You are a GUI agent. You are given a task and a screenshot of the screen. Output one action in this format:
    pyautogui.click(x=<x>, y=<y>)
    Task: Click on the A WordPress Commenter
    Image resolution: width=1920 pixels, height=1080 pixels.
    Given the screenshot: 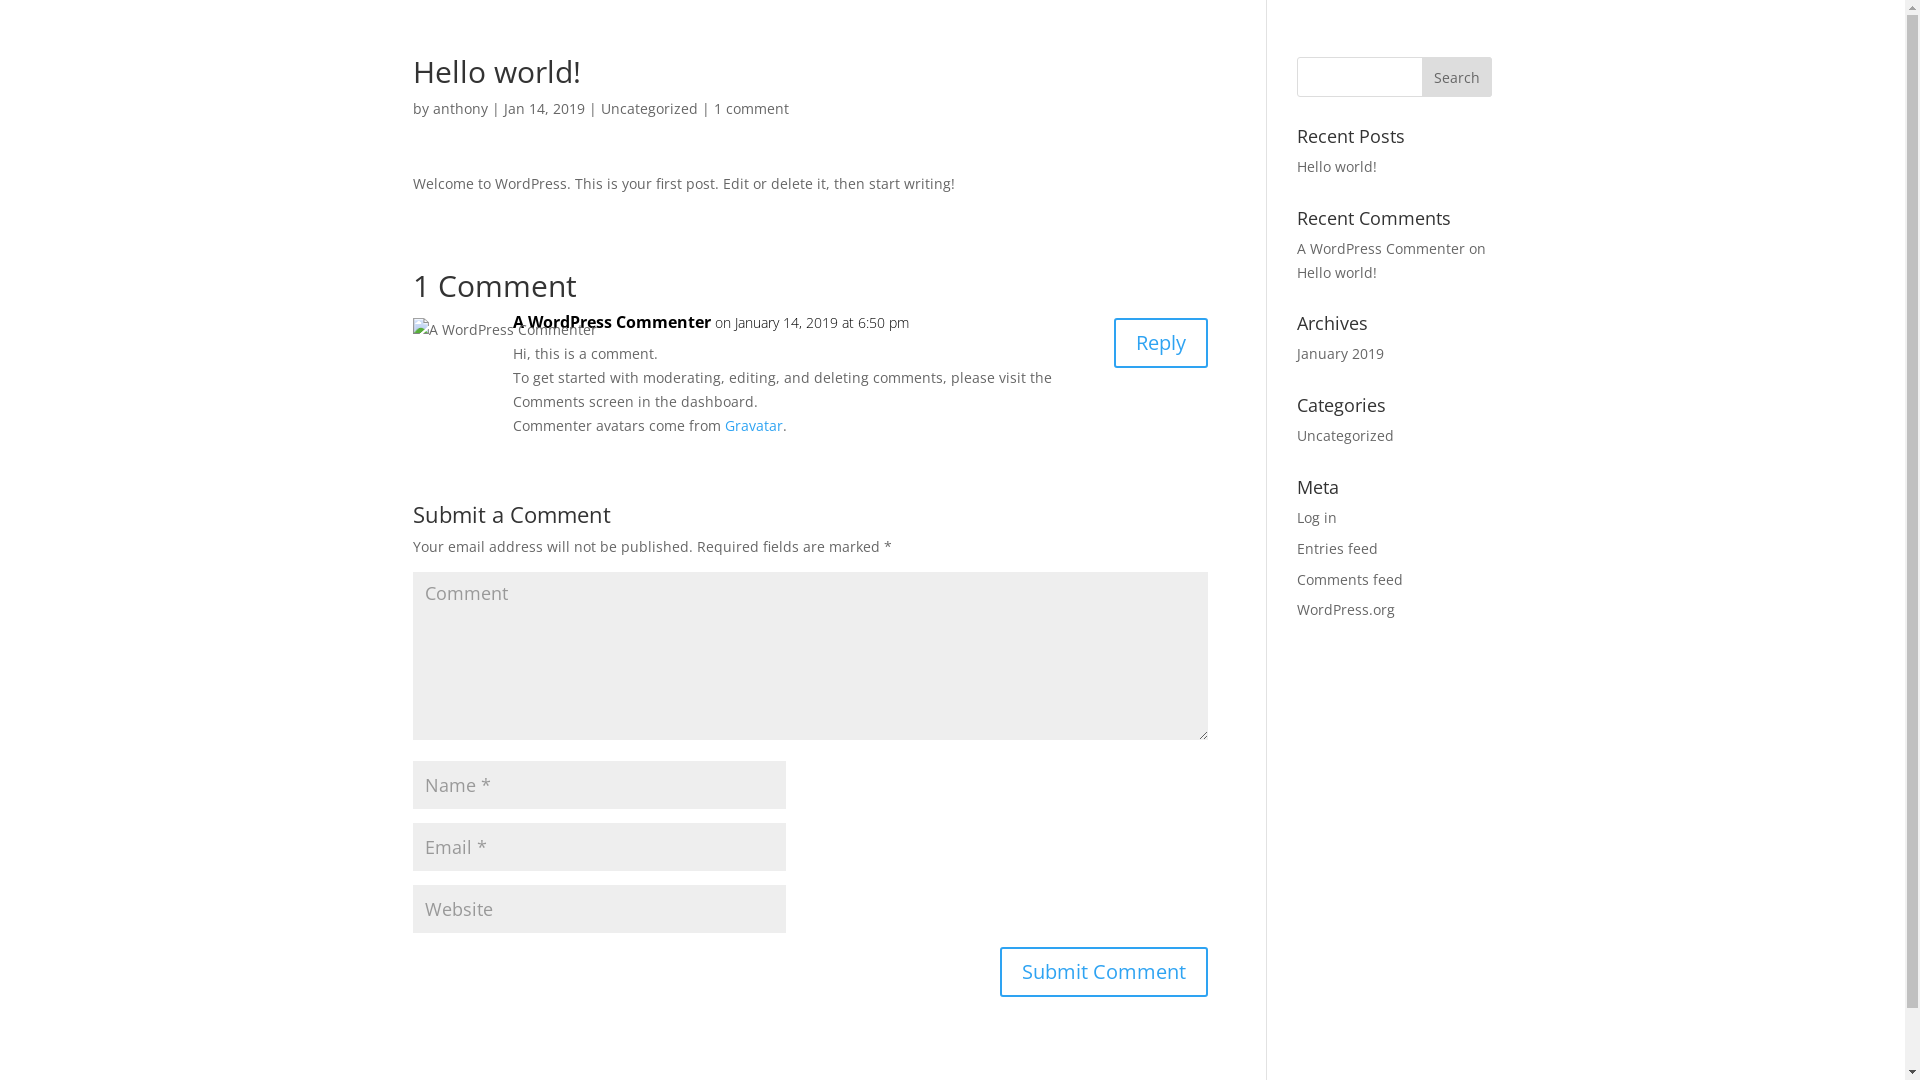 What is the action you would take?
    pyautogui.click(x=611, y=323)
    